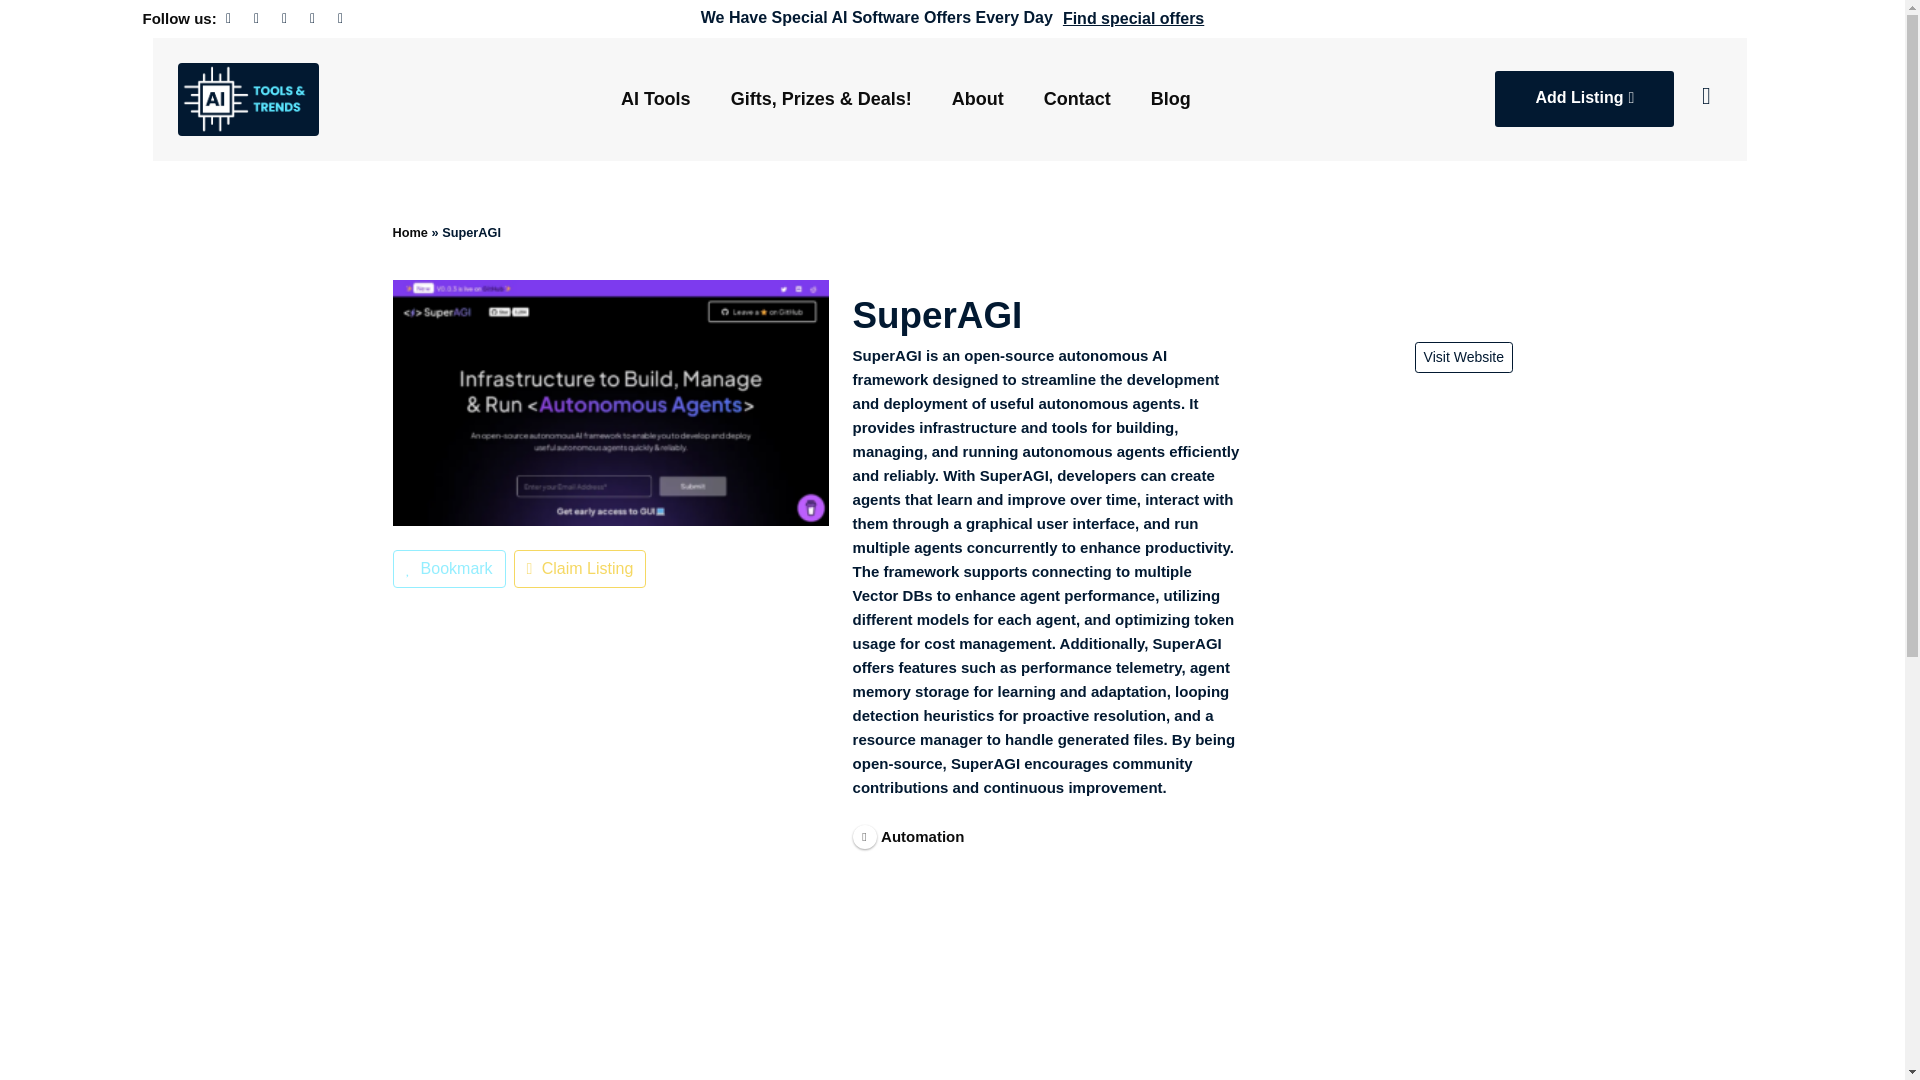  What do you see at coordinates (1462, 357) in the screenshot?
I see `Visit Website` at bounding box center [1462, 357].